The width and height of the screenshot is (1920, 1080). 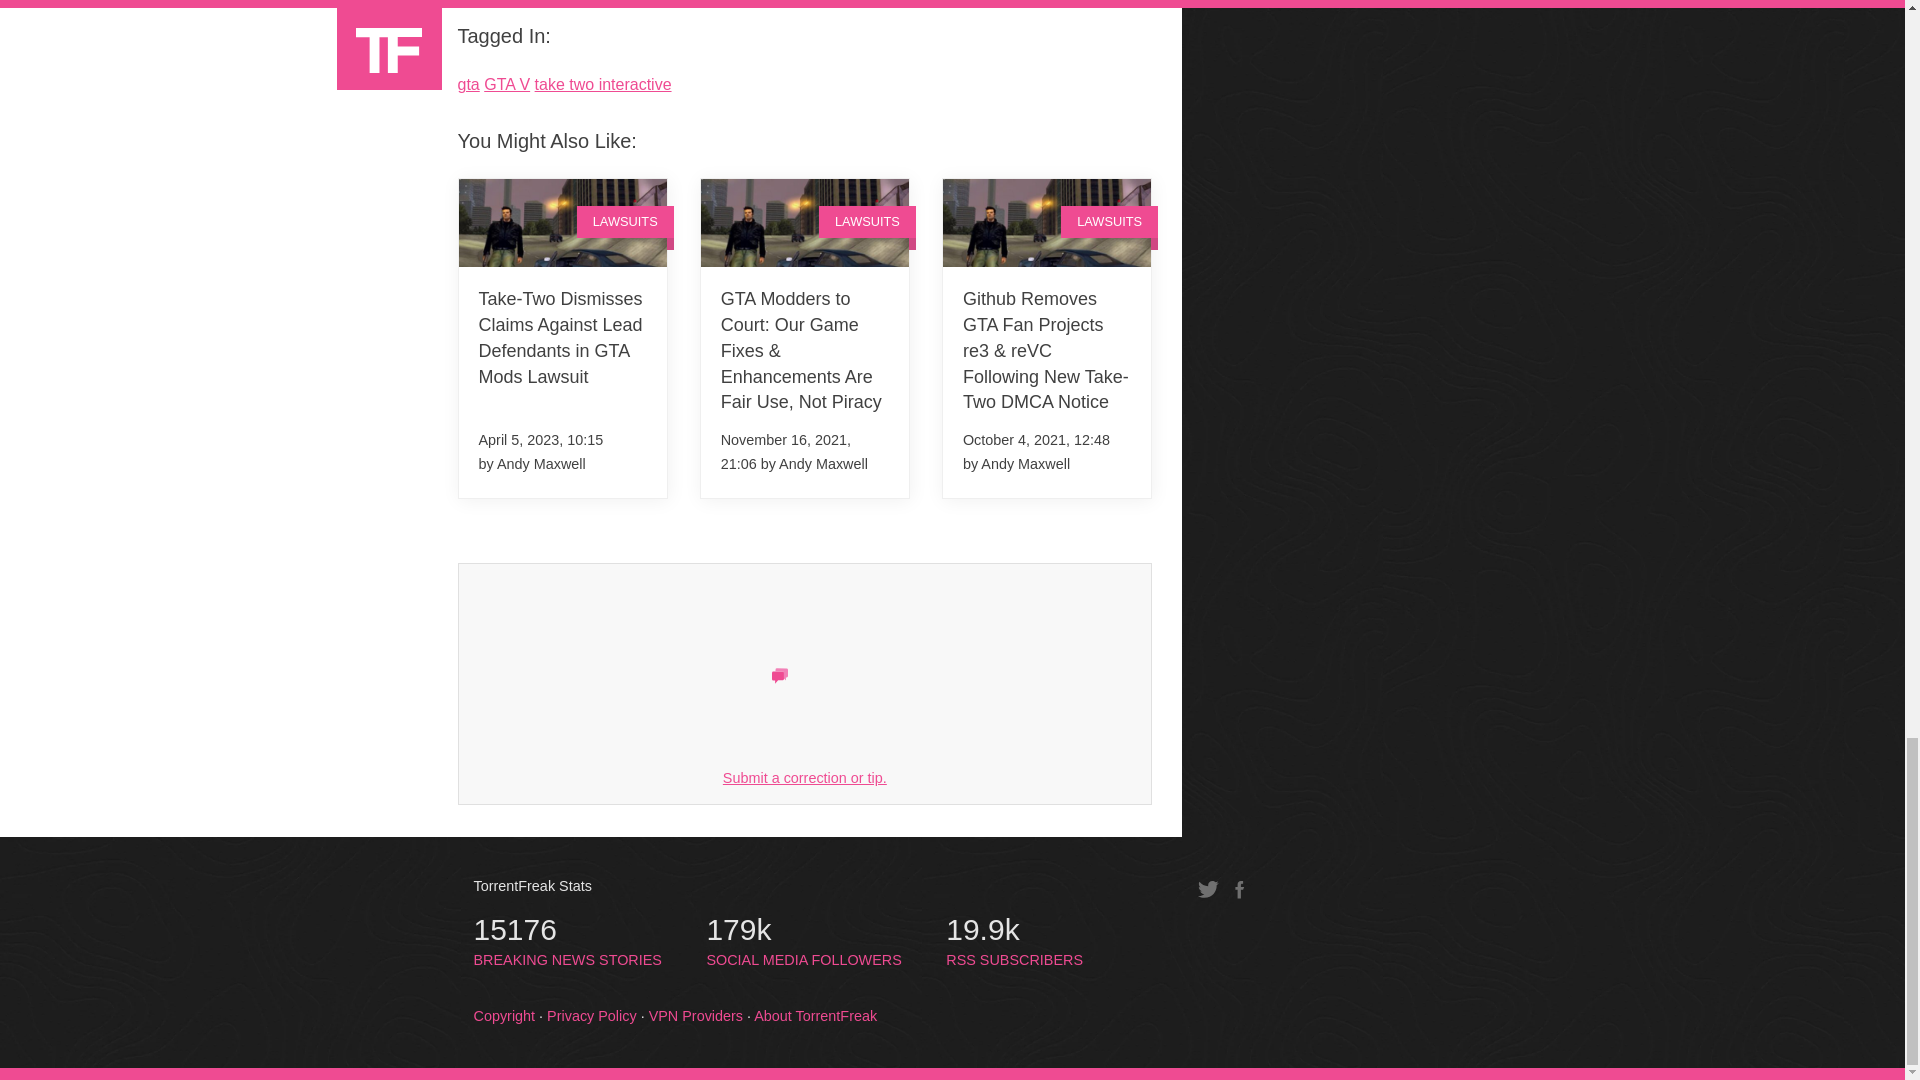 I want to click on gta, so click(x=469, y=84).